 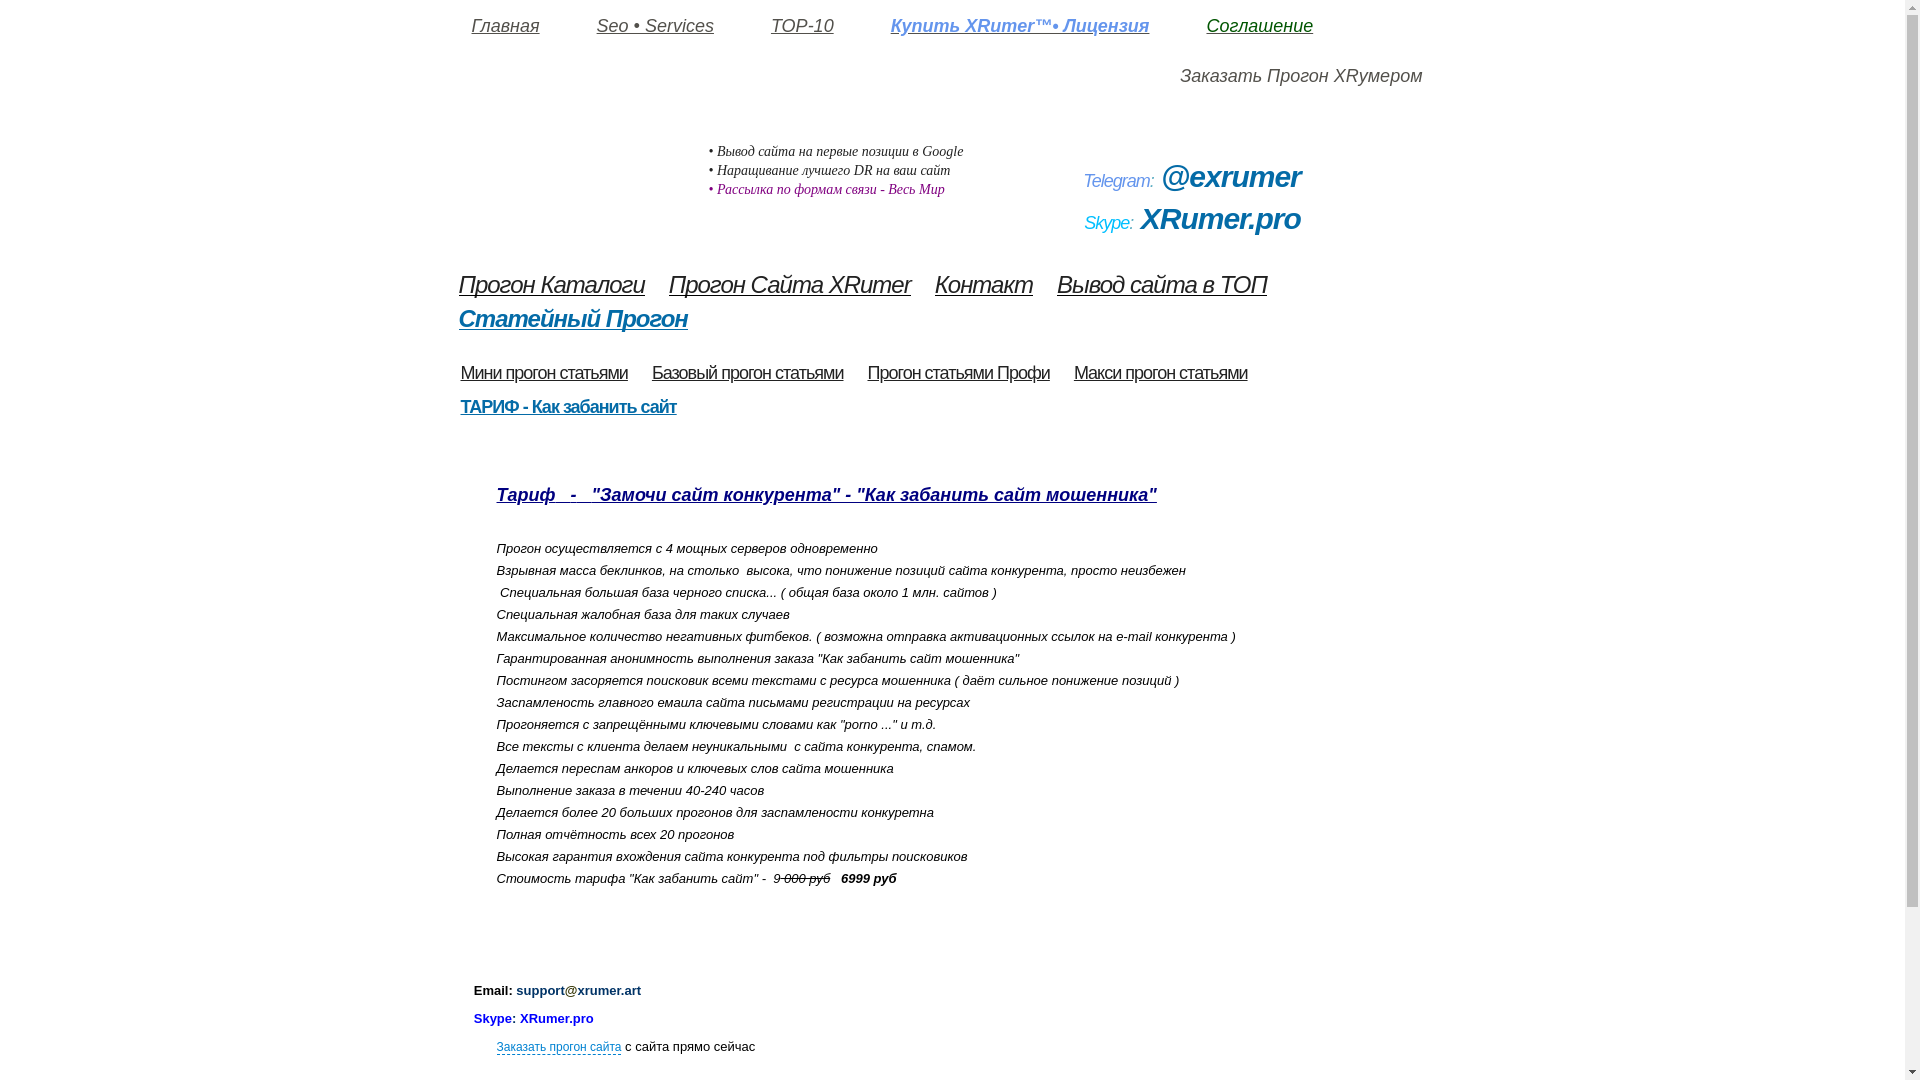 What do you see at coordinates (802, 27) in the screenshot?
I see `TOP-10` at bounding box center [802, 27].